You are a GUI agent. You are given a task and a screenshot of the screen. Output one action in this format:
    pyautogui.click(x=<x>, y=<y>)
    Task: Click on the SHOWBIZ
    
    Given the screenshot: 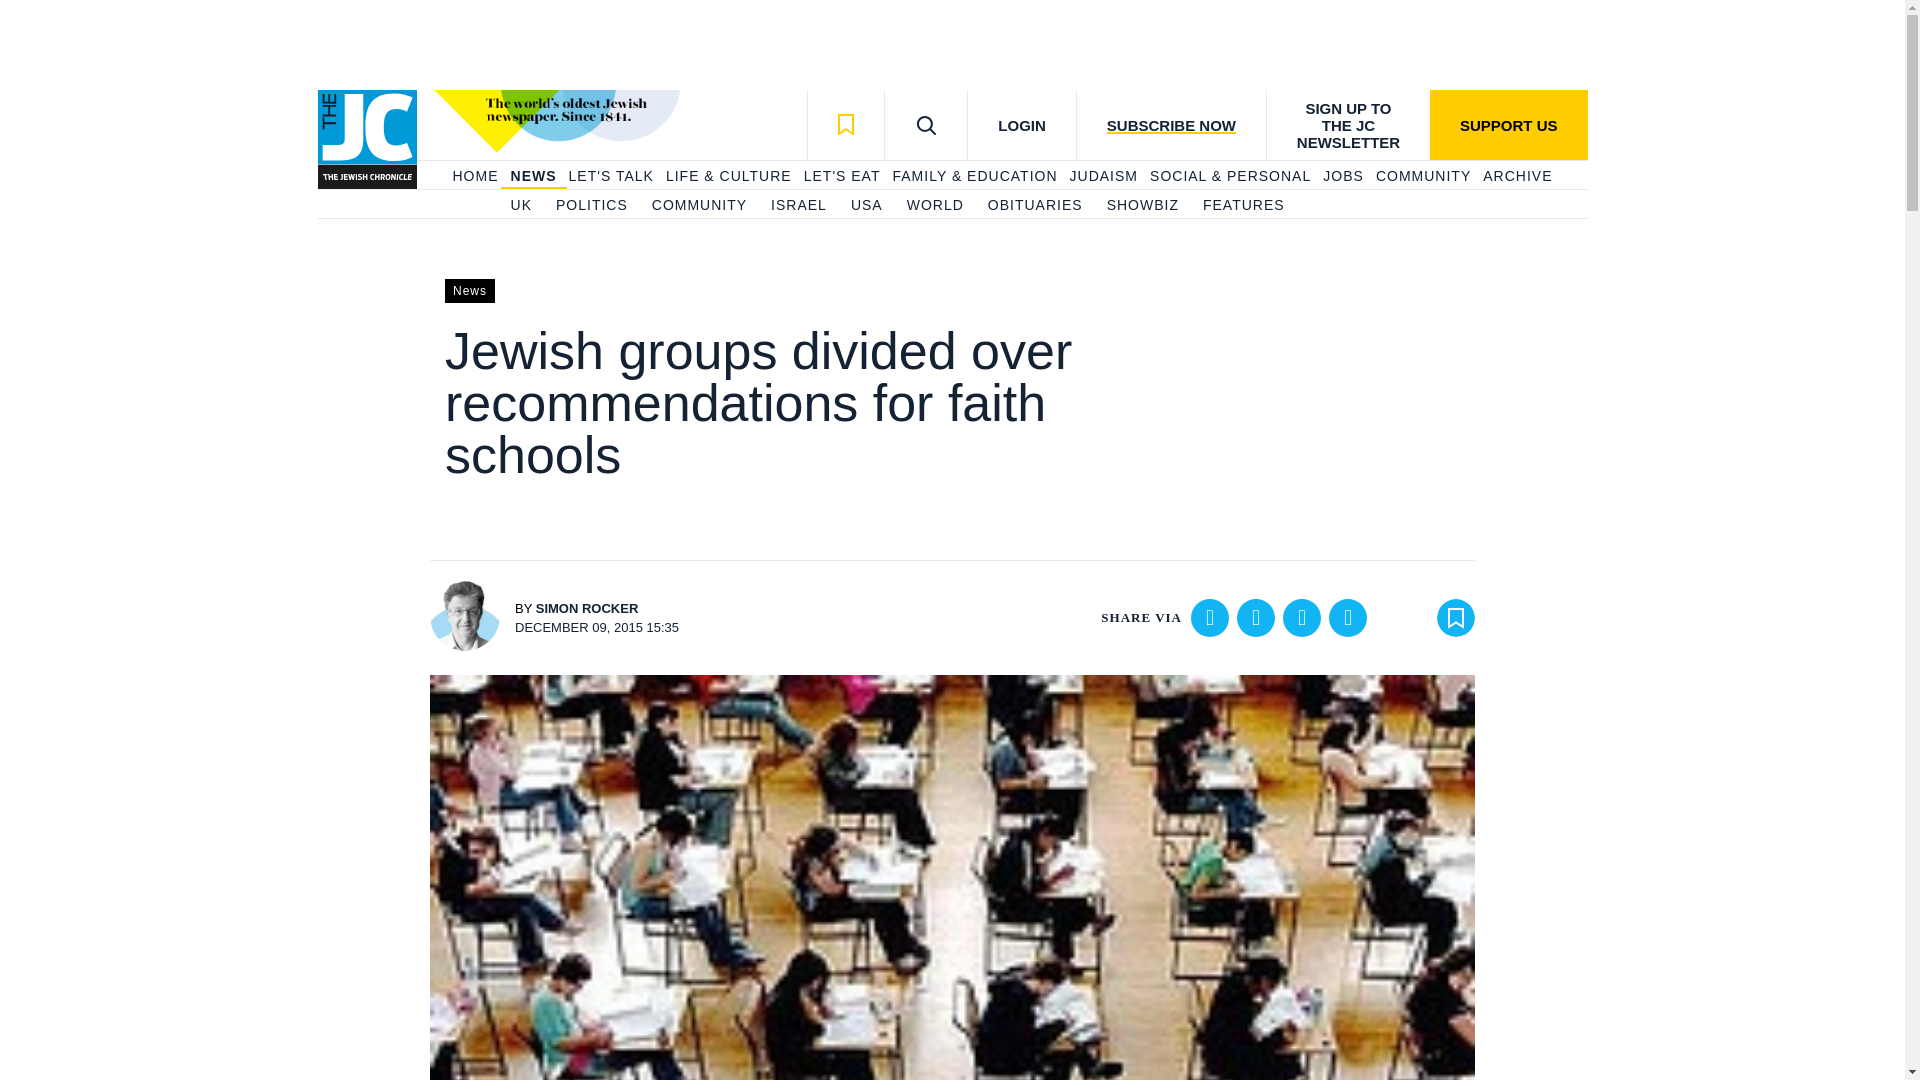 What is the action you would take?
    pyautogui.click(x=1142, y=206)
    